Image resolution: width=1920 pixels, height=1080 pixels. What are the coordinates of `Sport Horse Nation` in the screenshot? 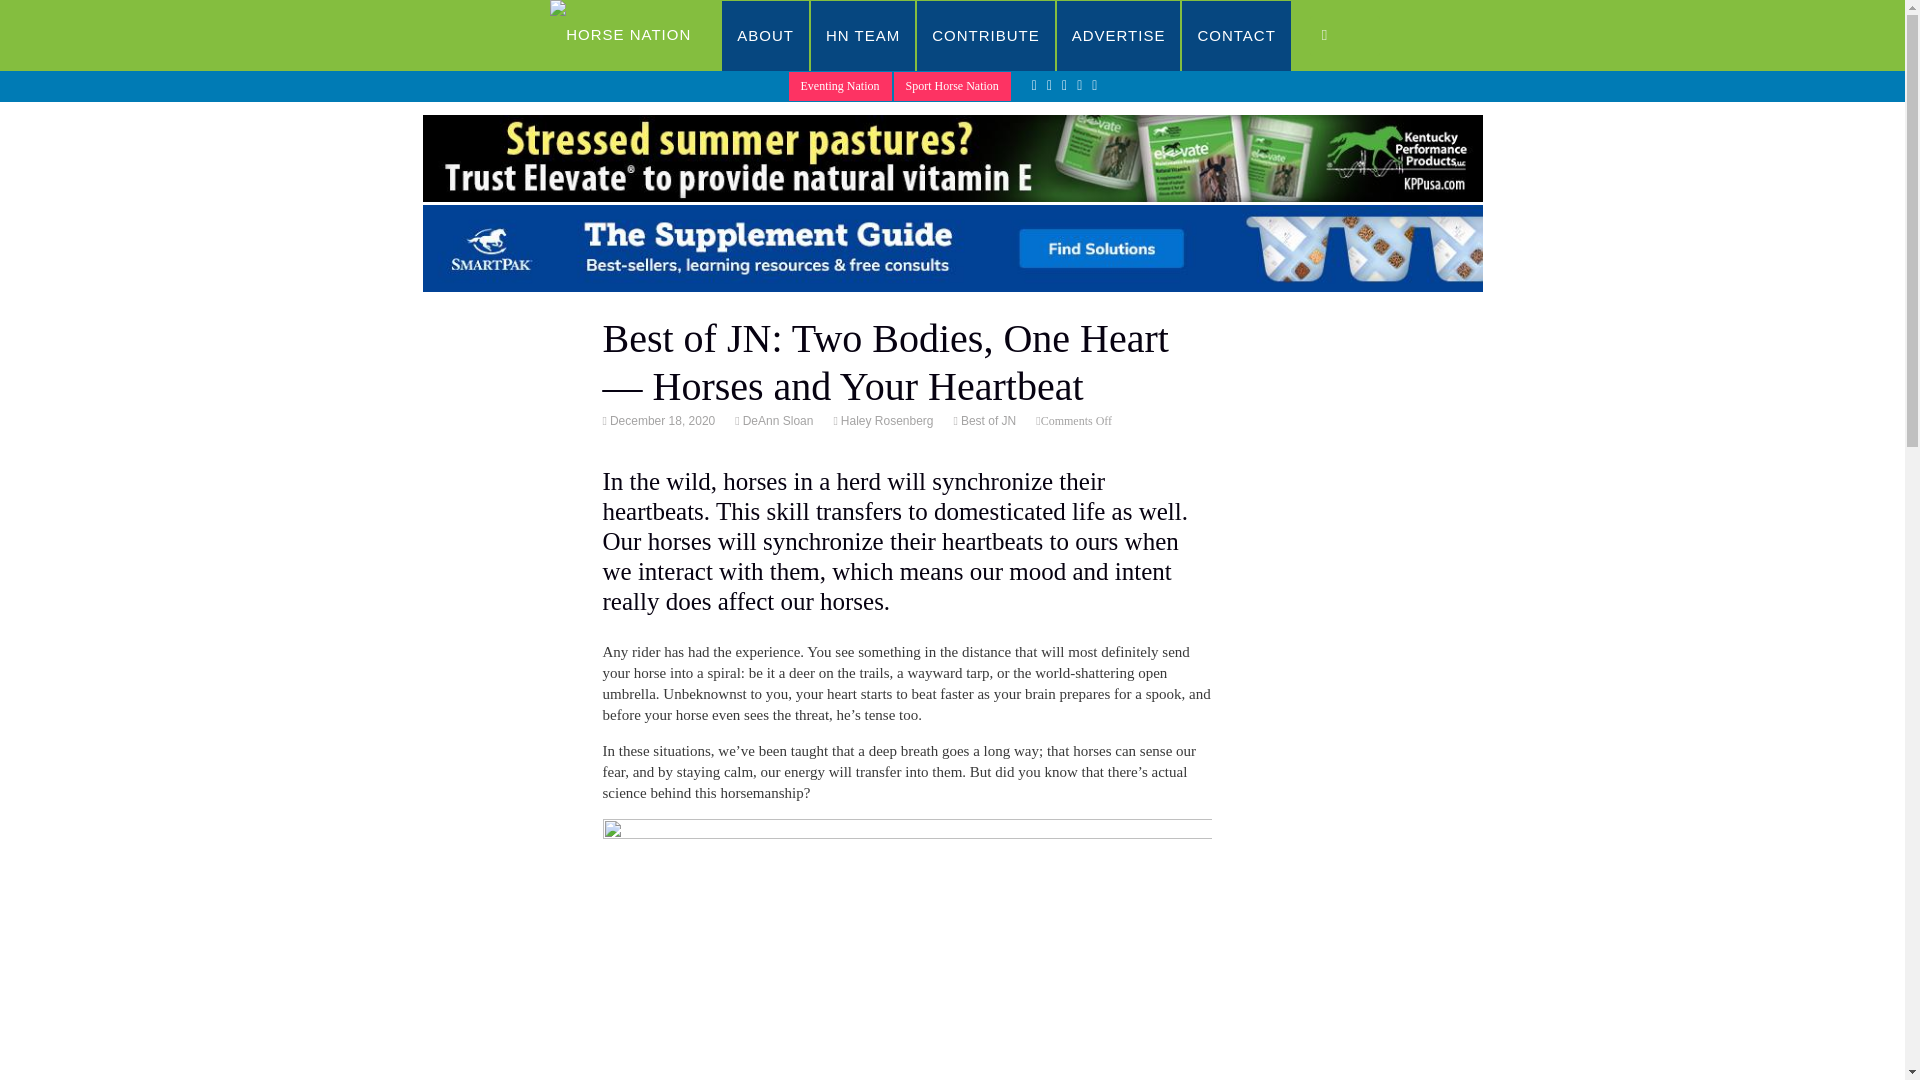 It's located at (952, 86).